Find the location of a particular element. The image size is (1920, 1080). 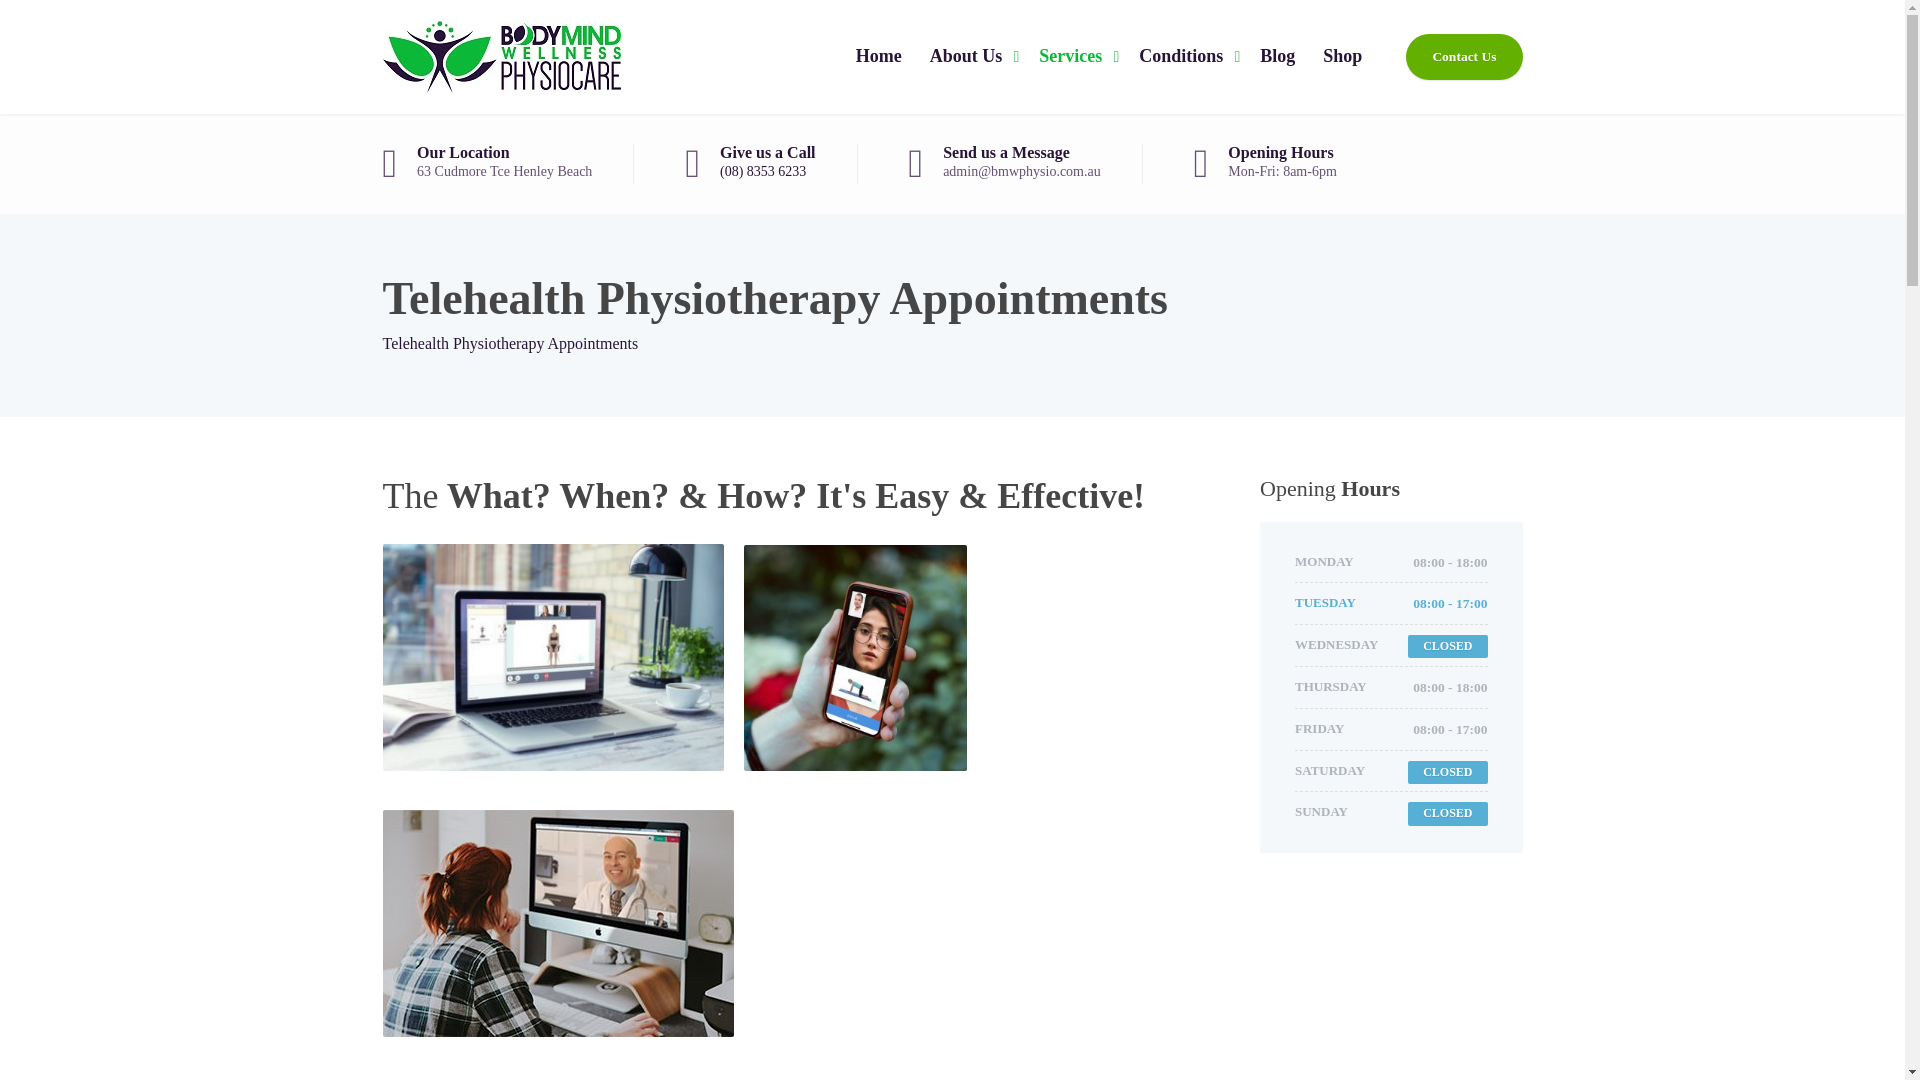

Conditions is located at coordinates (1186, 57).